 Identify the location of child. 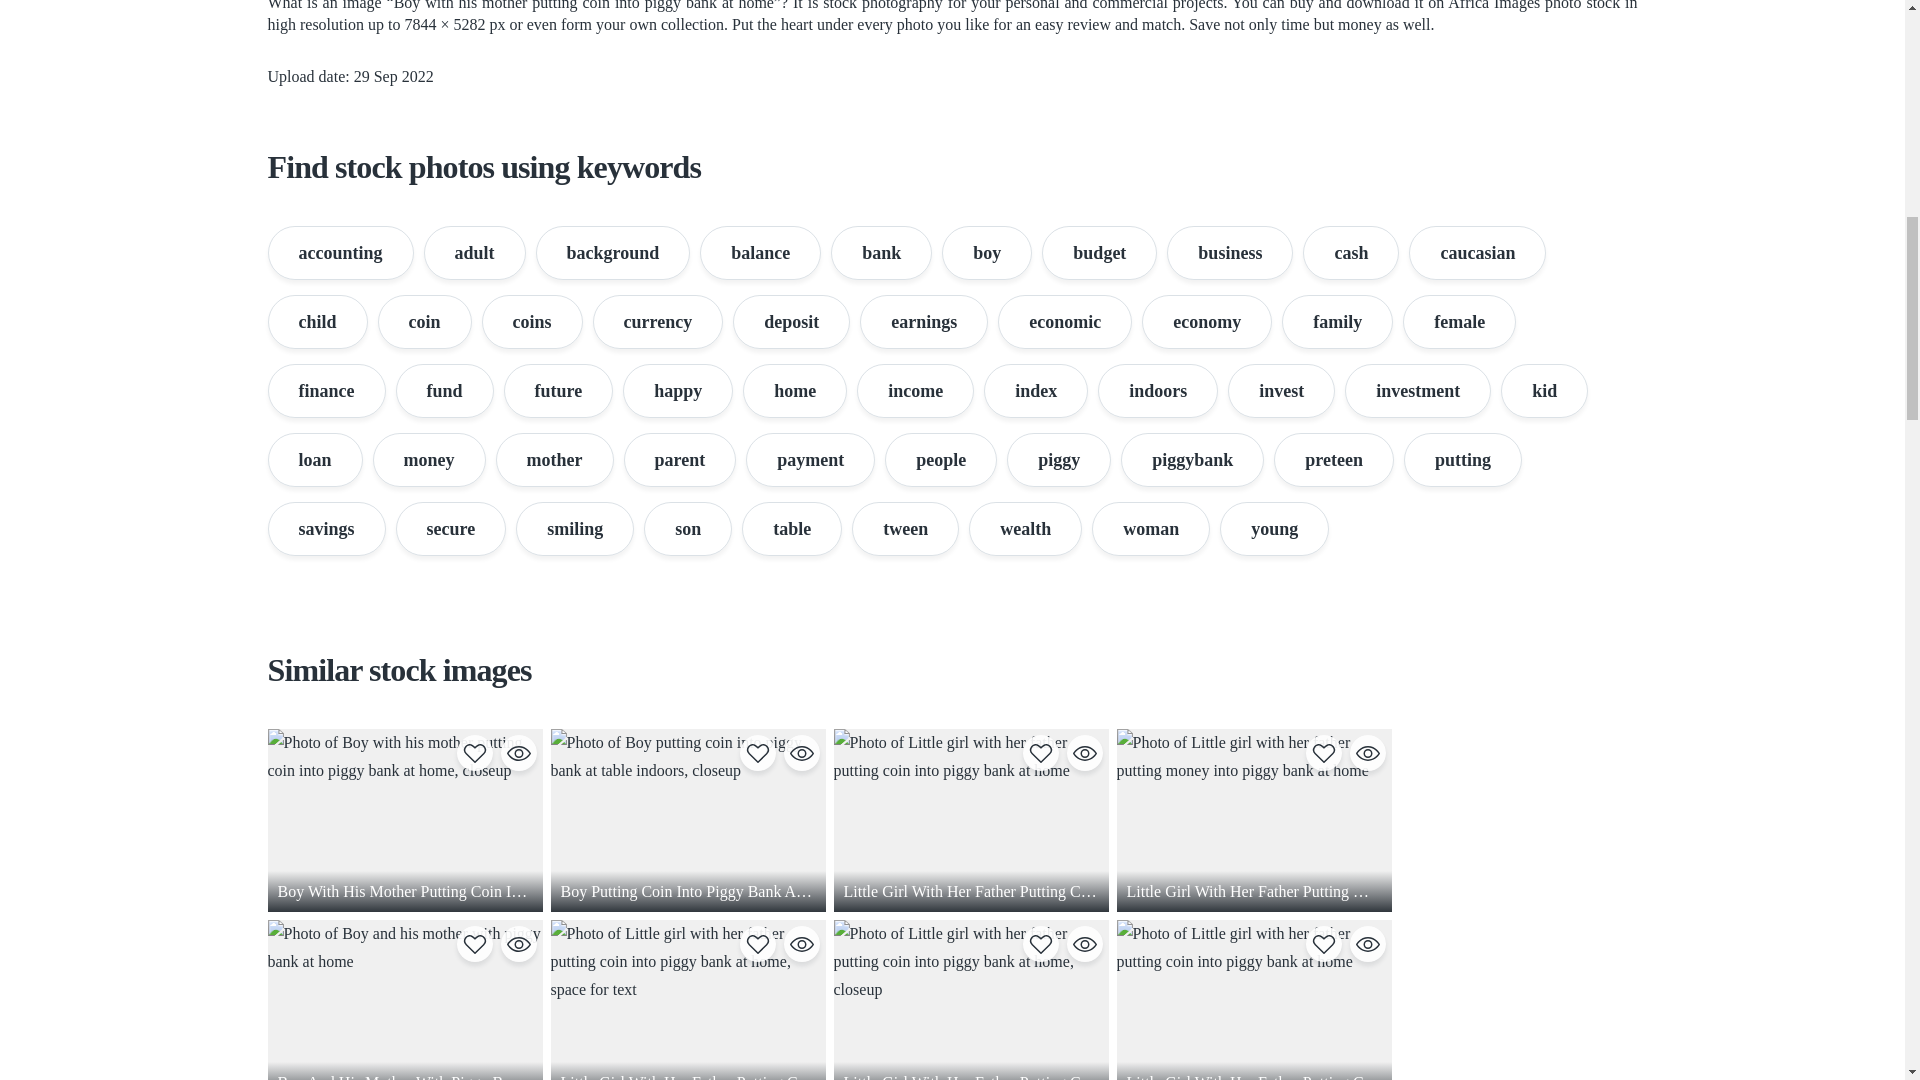
(318, 321).